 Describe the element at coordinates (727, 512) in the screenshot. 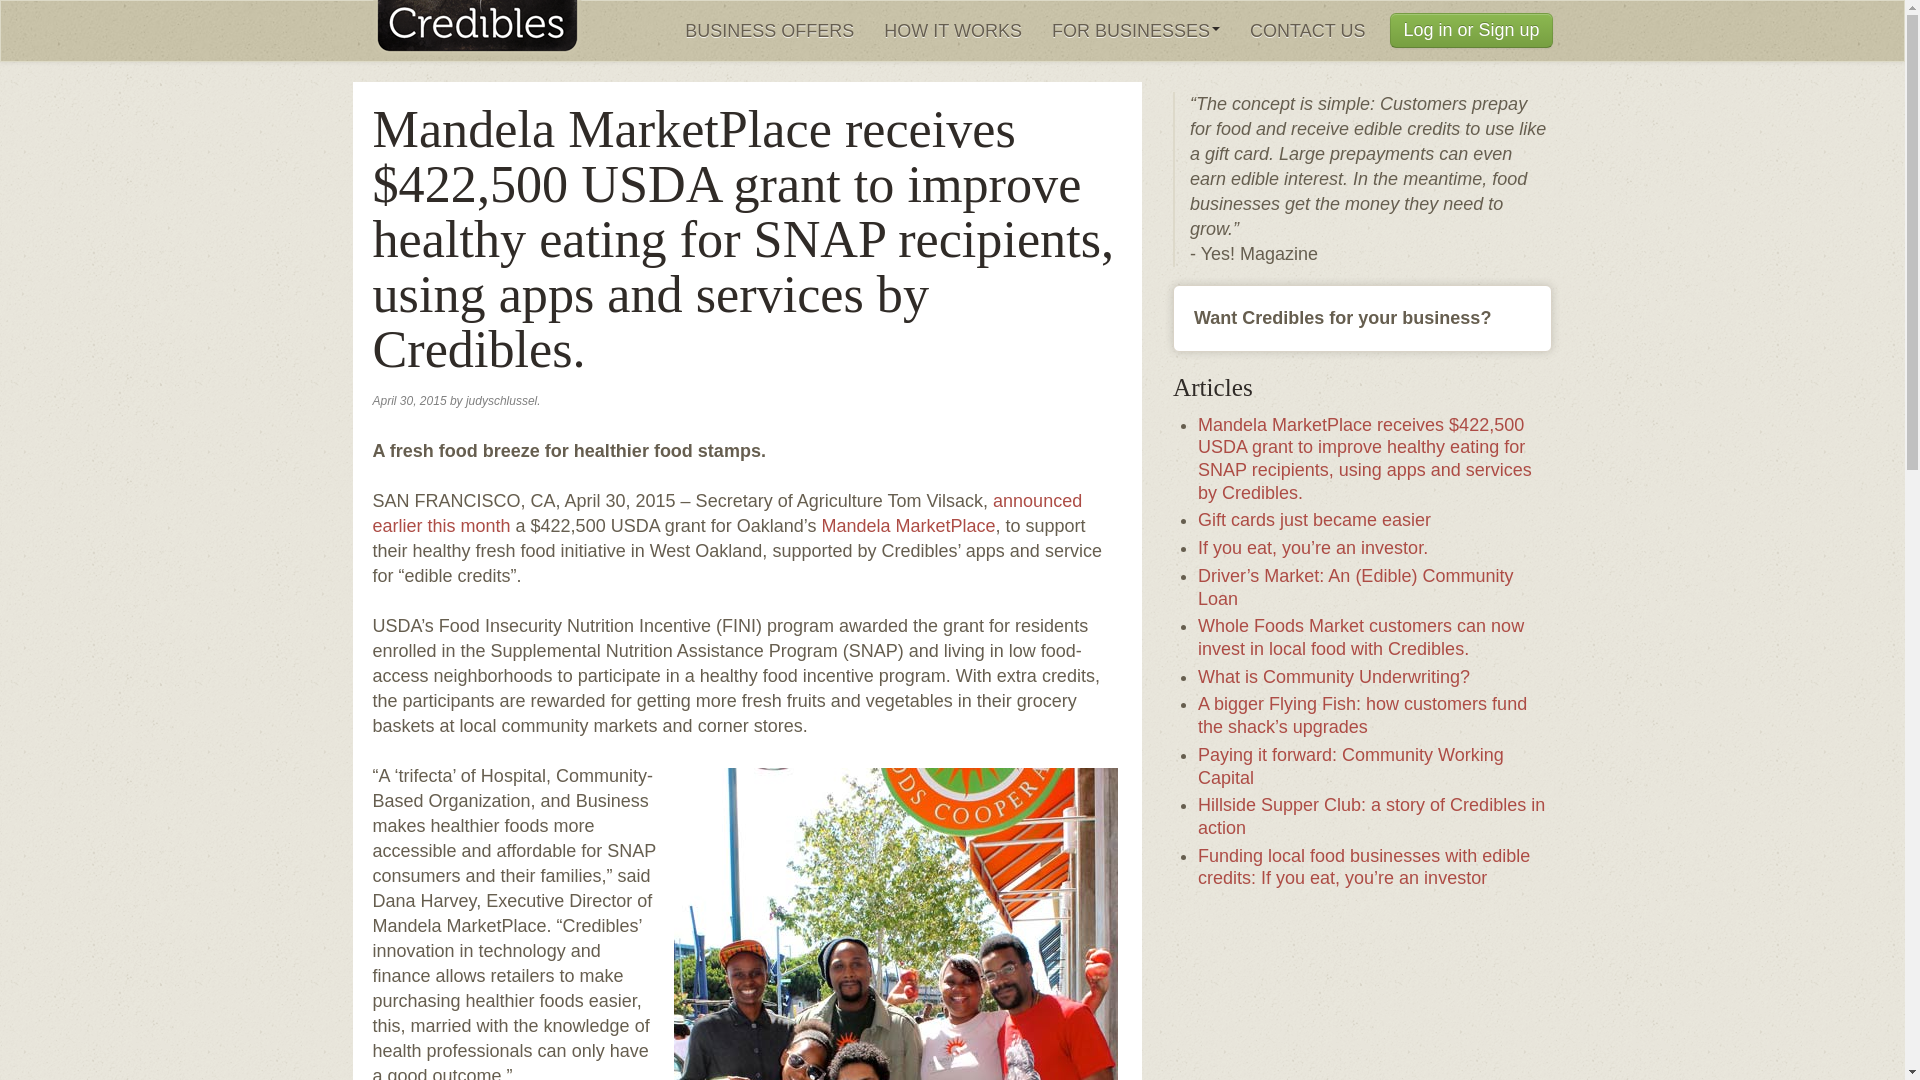

I see `announced earlier this month` at that location.